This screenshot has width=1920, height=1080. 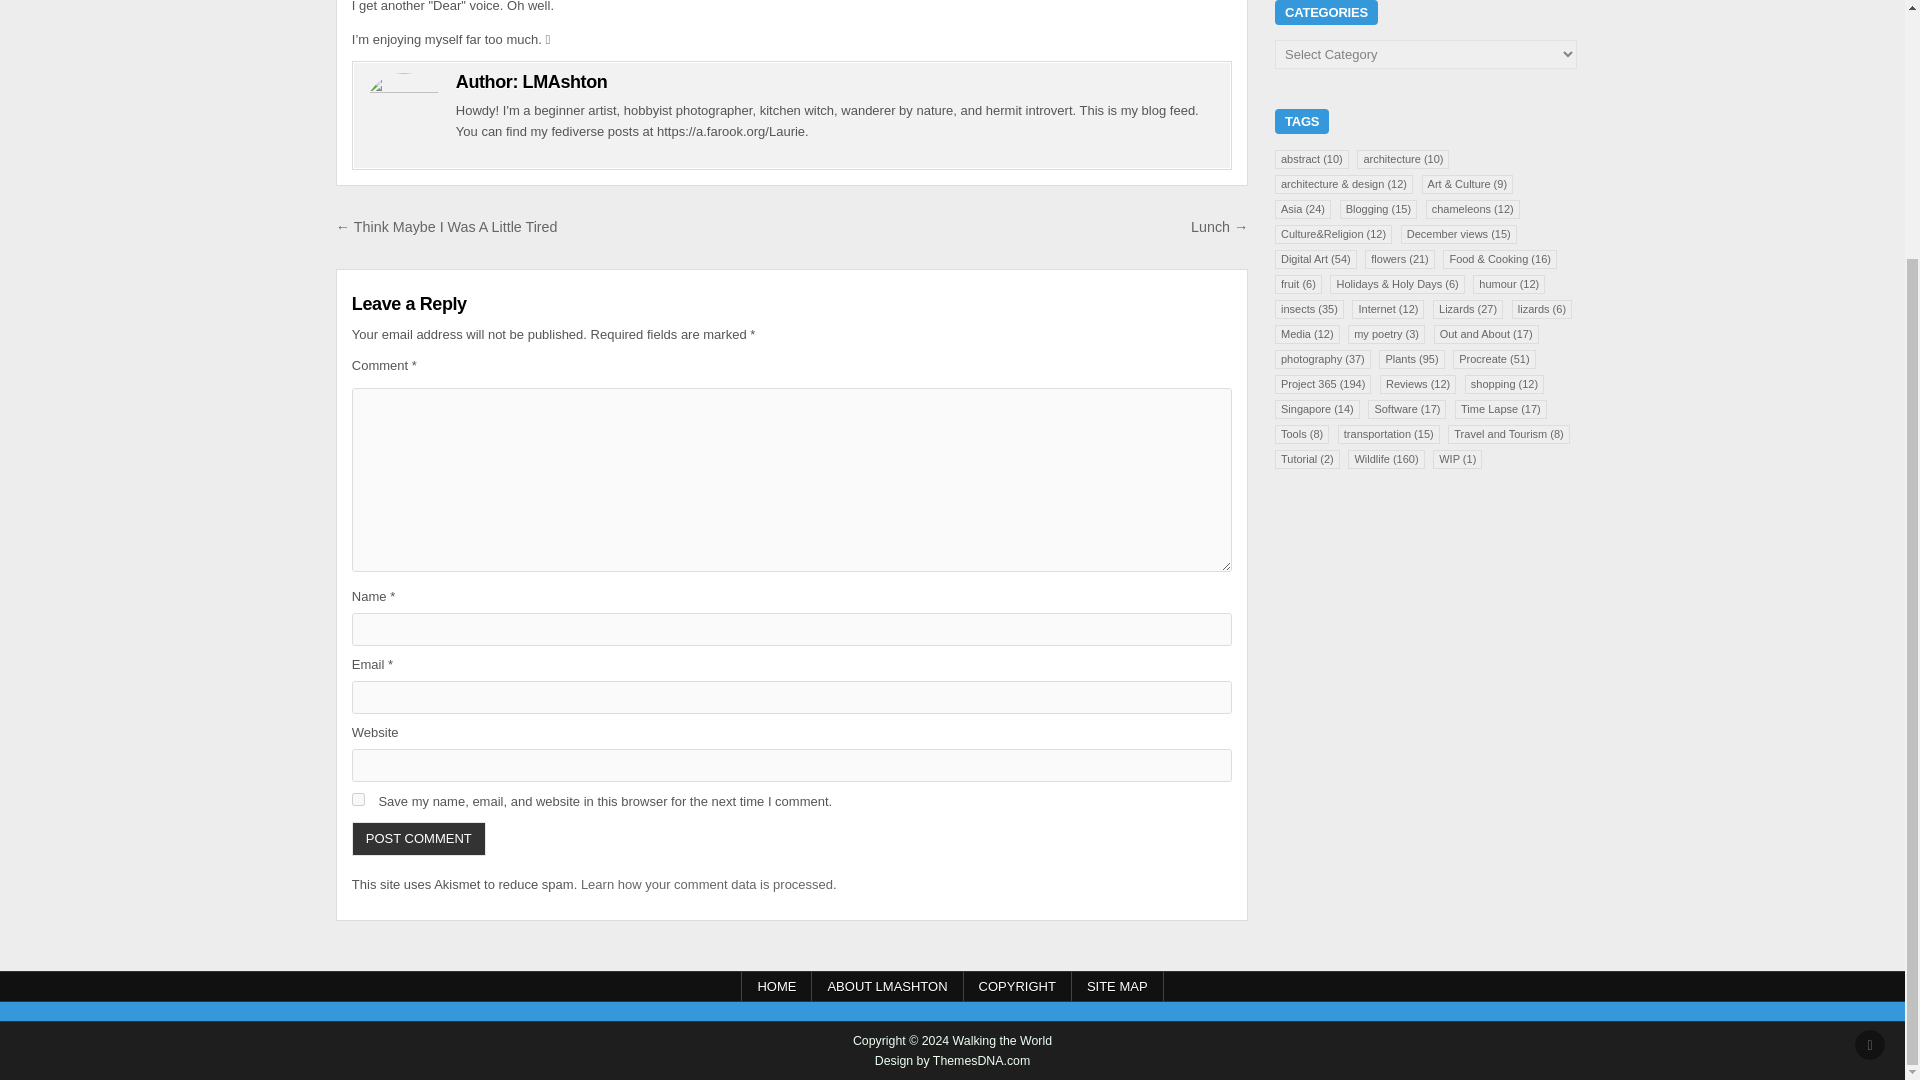 What do you see at coordinates (358, 798) in the screenshot?
I see `yes` at bounding box center [358, 798].